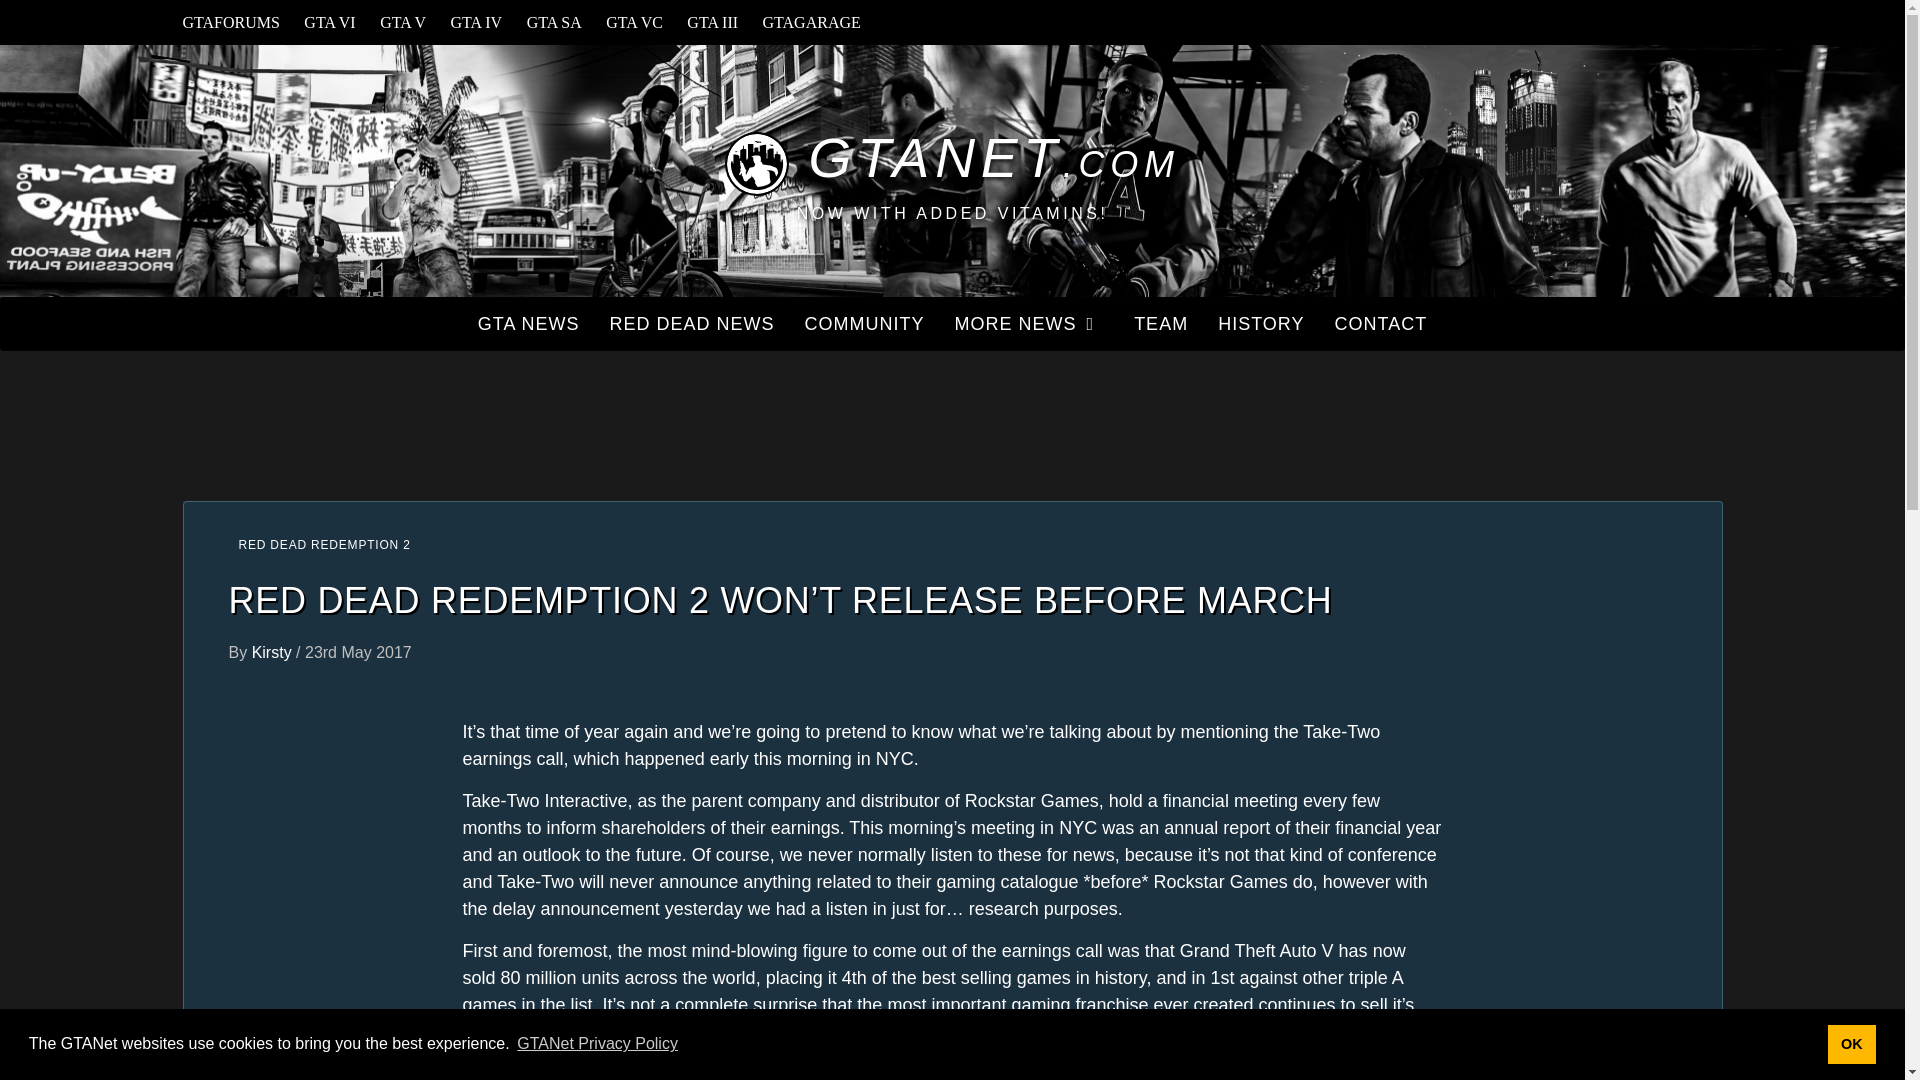 The image size is (1920, 1080). What do you see at coordinates (952, 160) in the screenshot?
I see `GTANET.COM` at bounding box center [952, 160].